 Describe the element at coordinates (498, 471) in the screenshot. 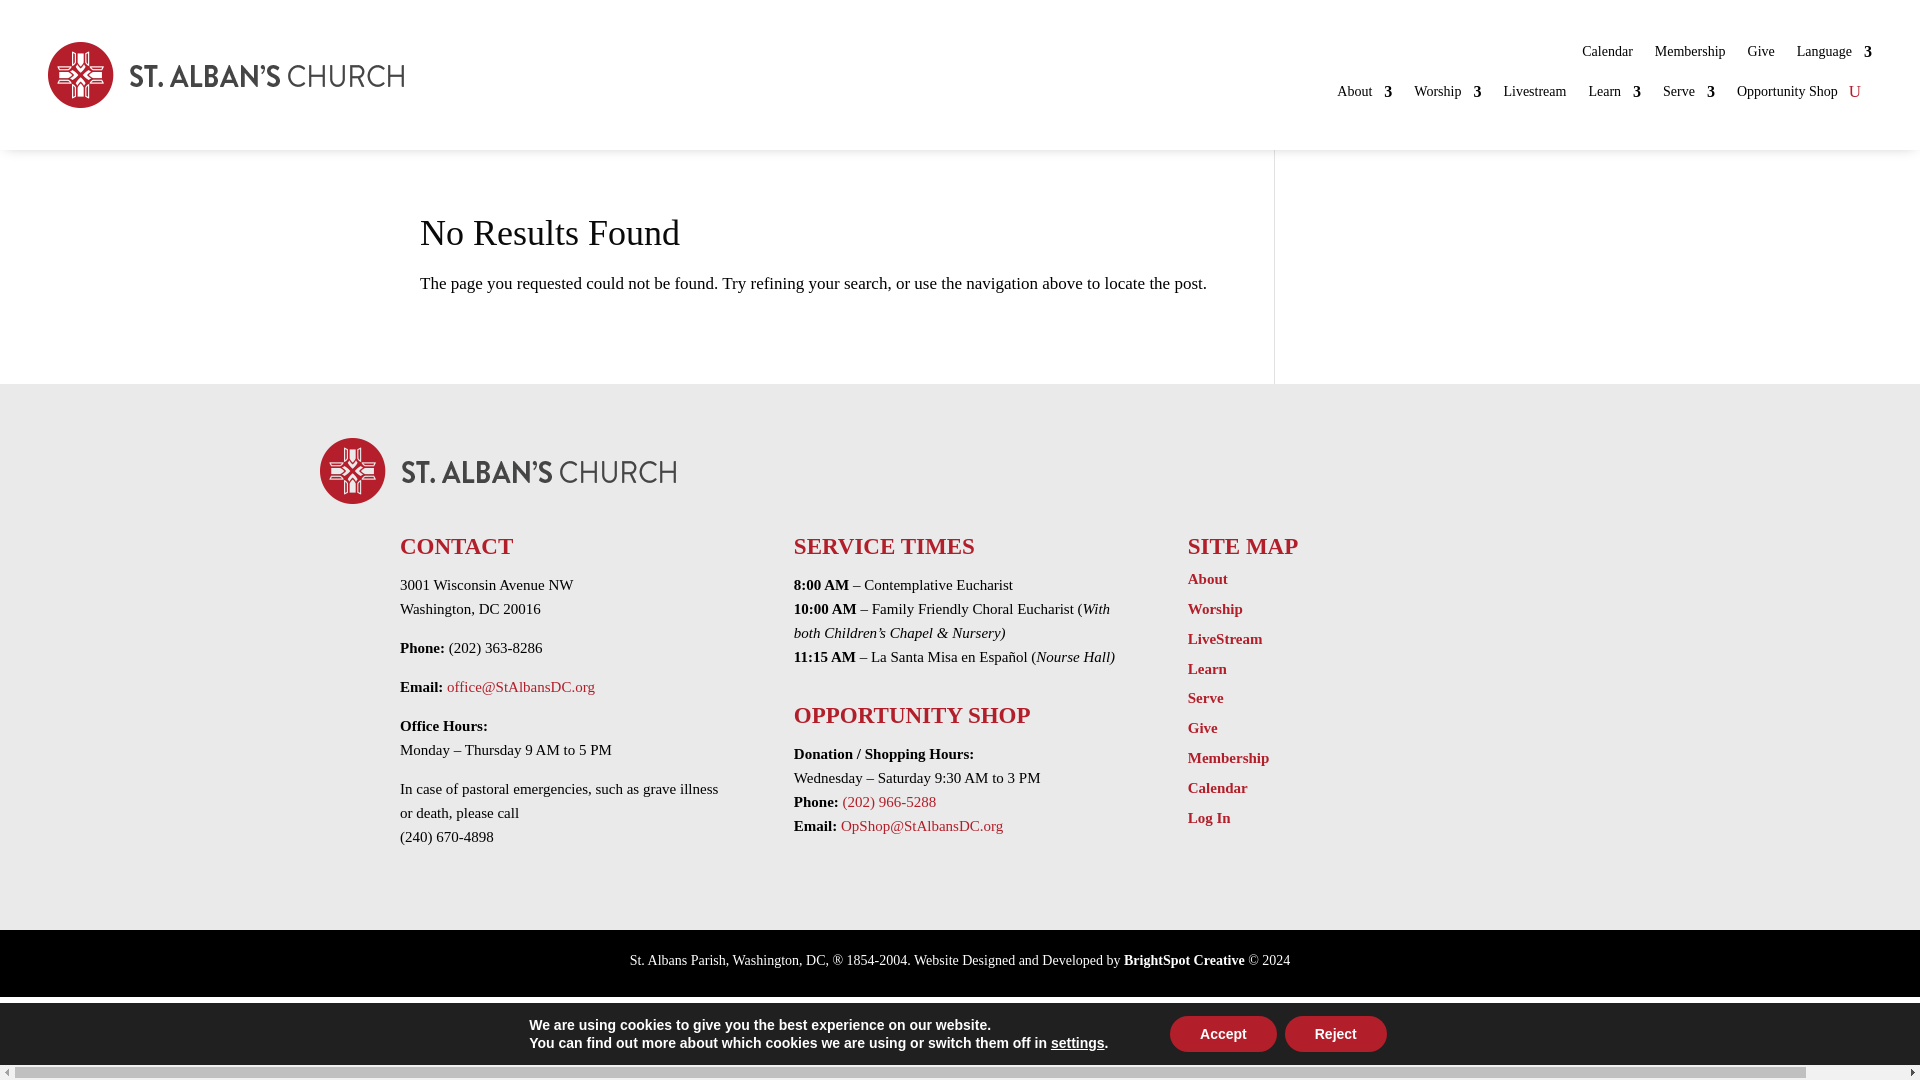

I see `st-albans-logo` at that location.